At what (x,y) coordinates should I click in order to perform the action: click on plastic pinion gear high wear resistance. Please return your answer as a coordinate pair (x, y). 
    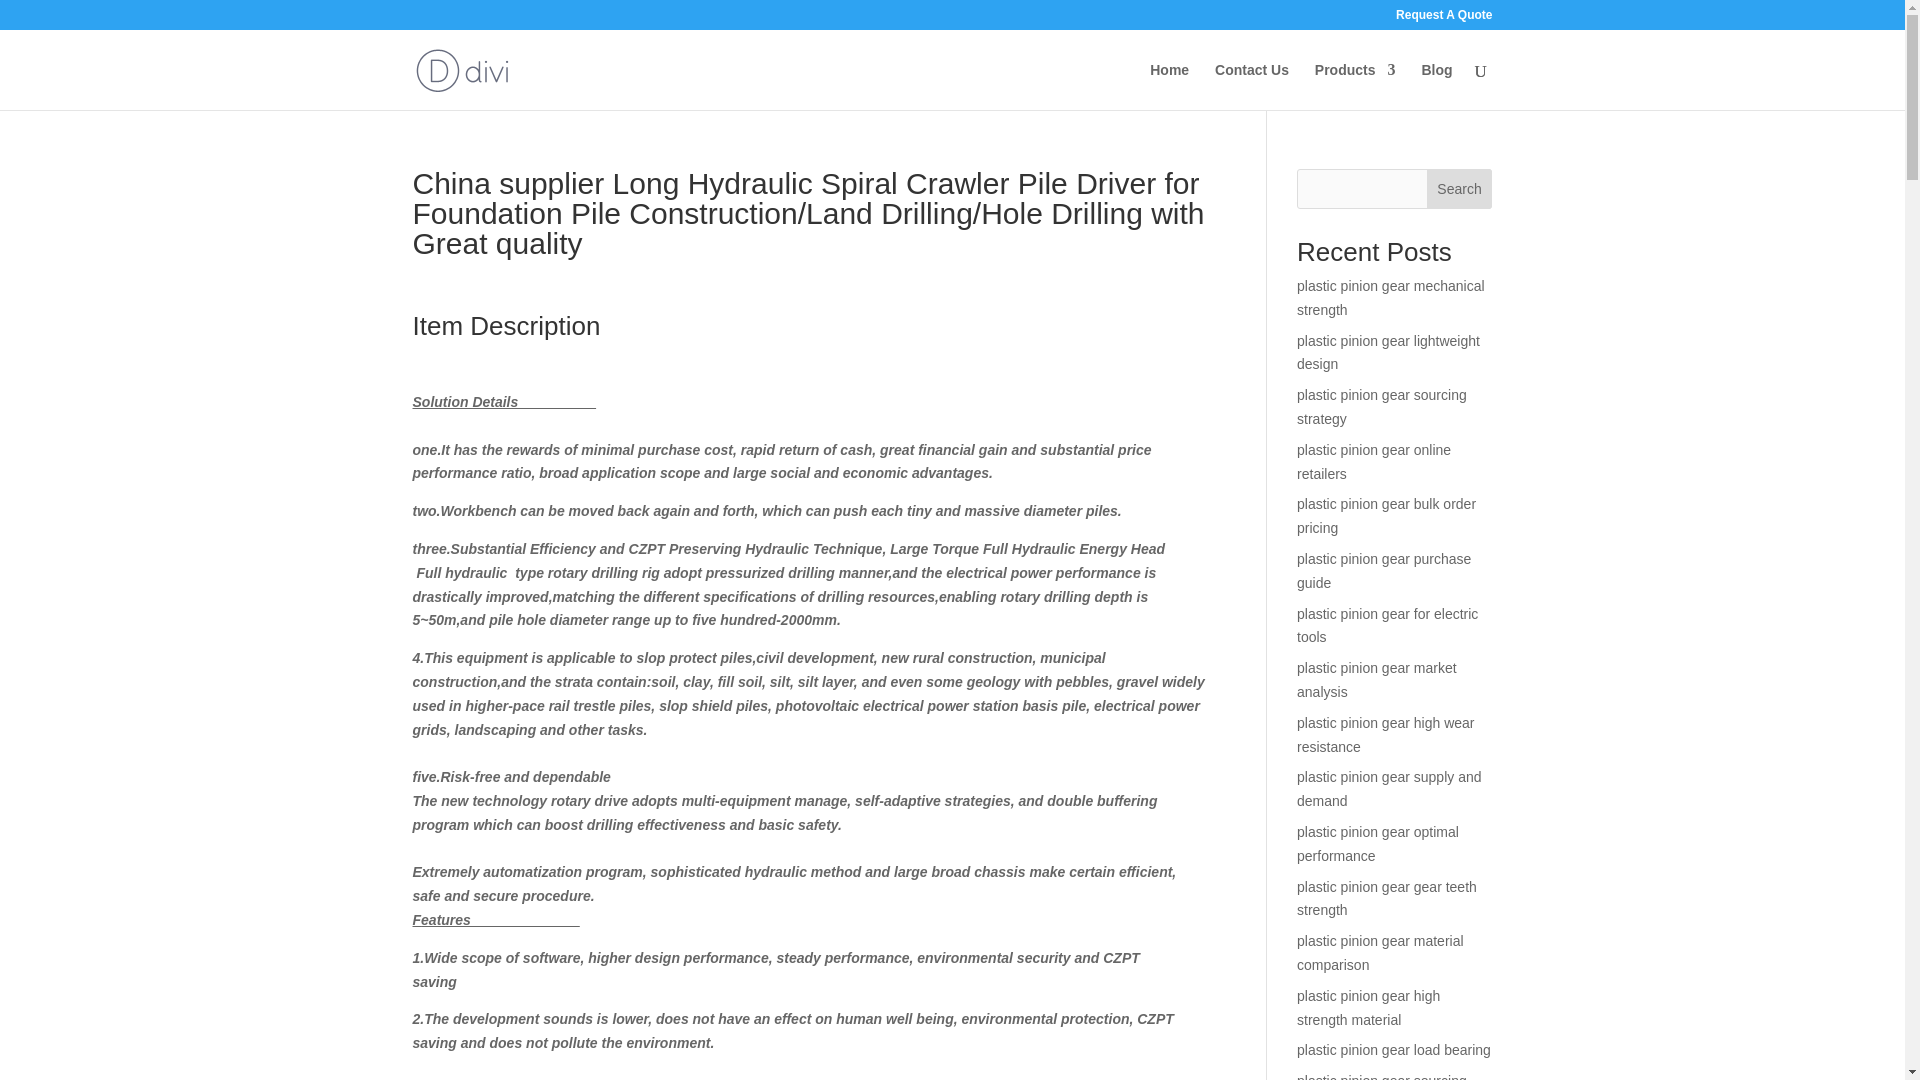
    Looking at the image, I should click on (1386, 734).